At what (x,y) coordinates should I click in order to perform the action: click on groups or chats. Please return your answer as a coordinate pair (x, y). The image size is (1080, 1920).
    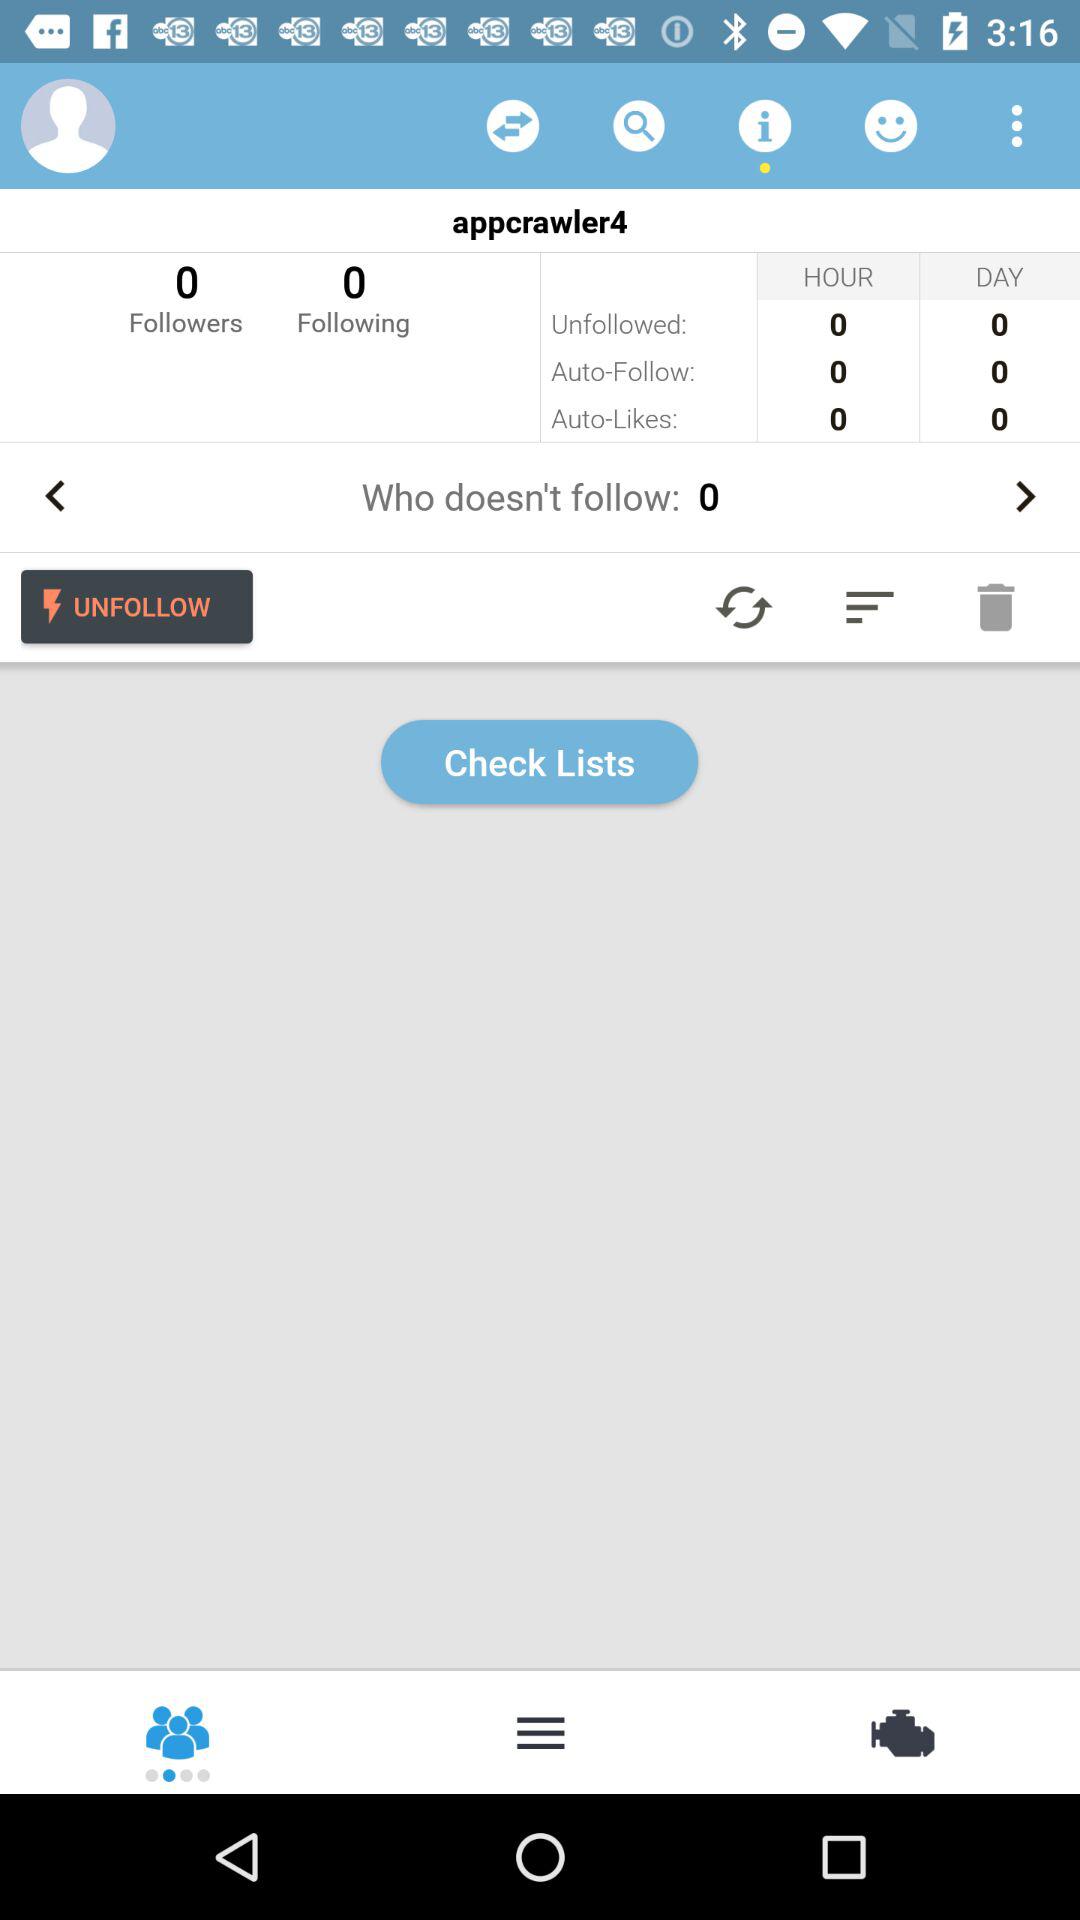
    Looking at the image, I should click on (180, 1731).